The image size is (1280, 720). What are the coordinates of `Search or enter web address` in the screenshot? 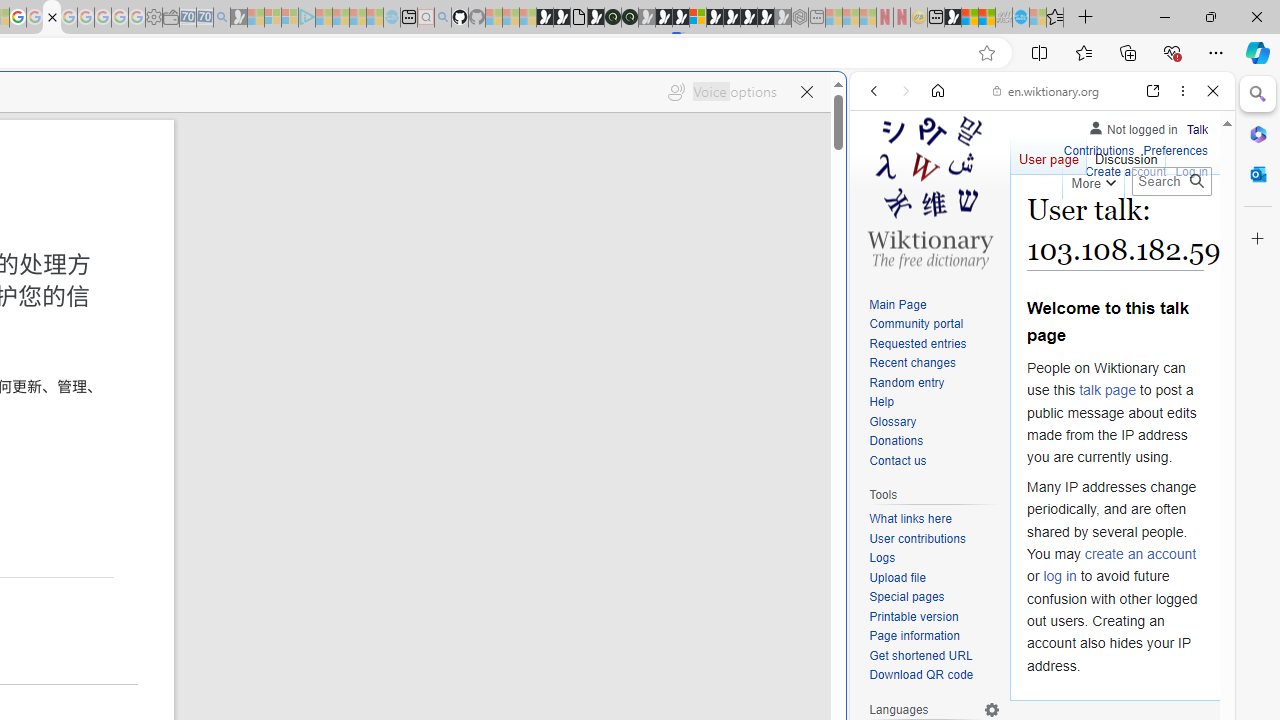 It's located at (344, 192).